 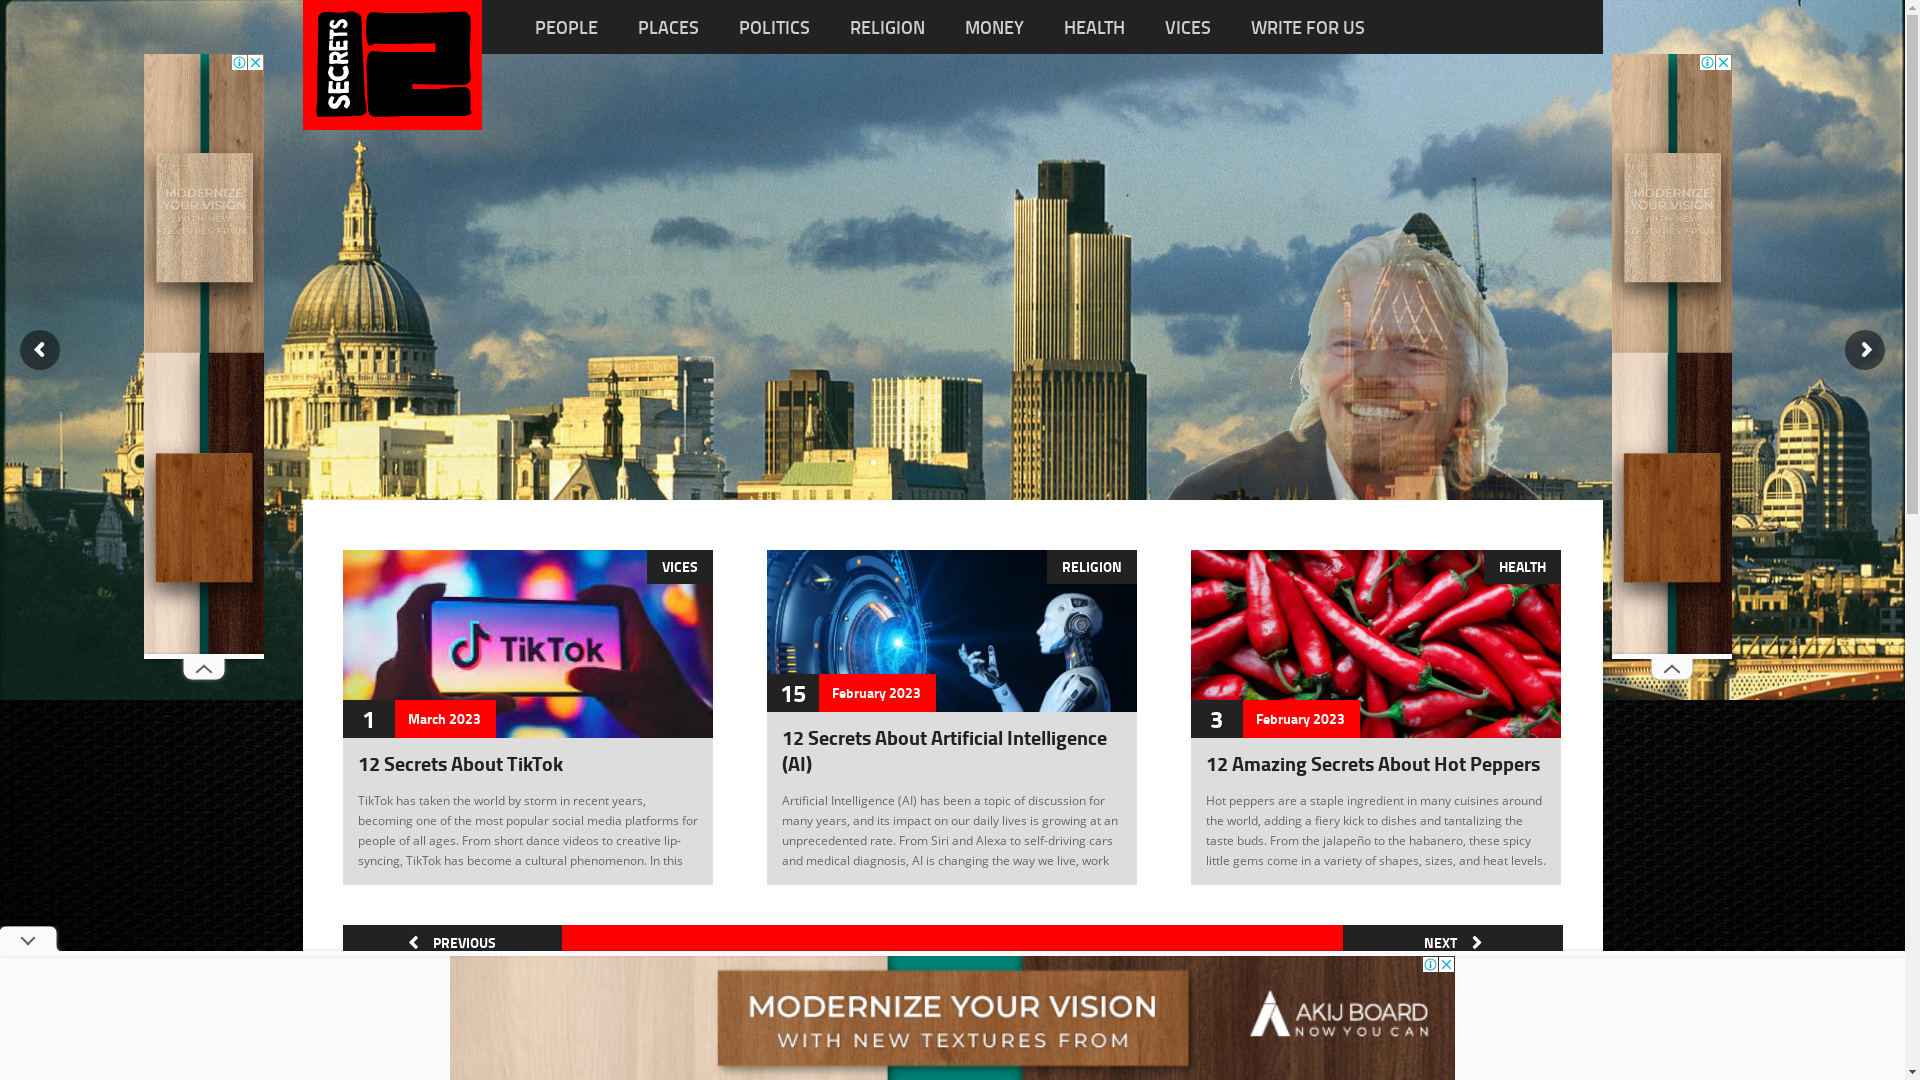 What do you see at coordinates (566, 27) in the screenshot?
I see `PEOPLE` at bounding box center [566, 27].